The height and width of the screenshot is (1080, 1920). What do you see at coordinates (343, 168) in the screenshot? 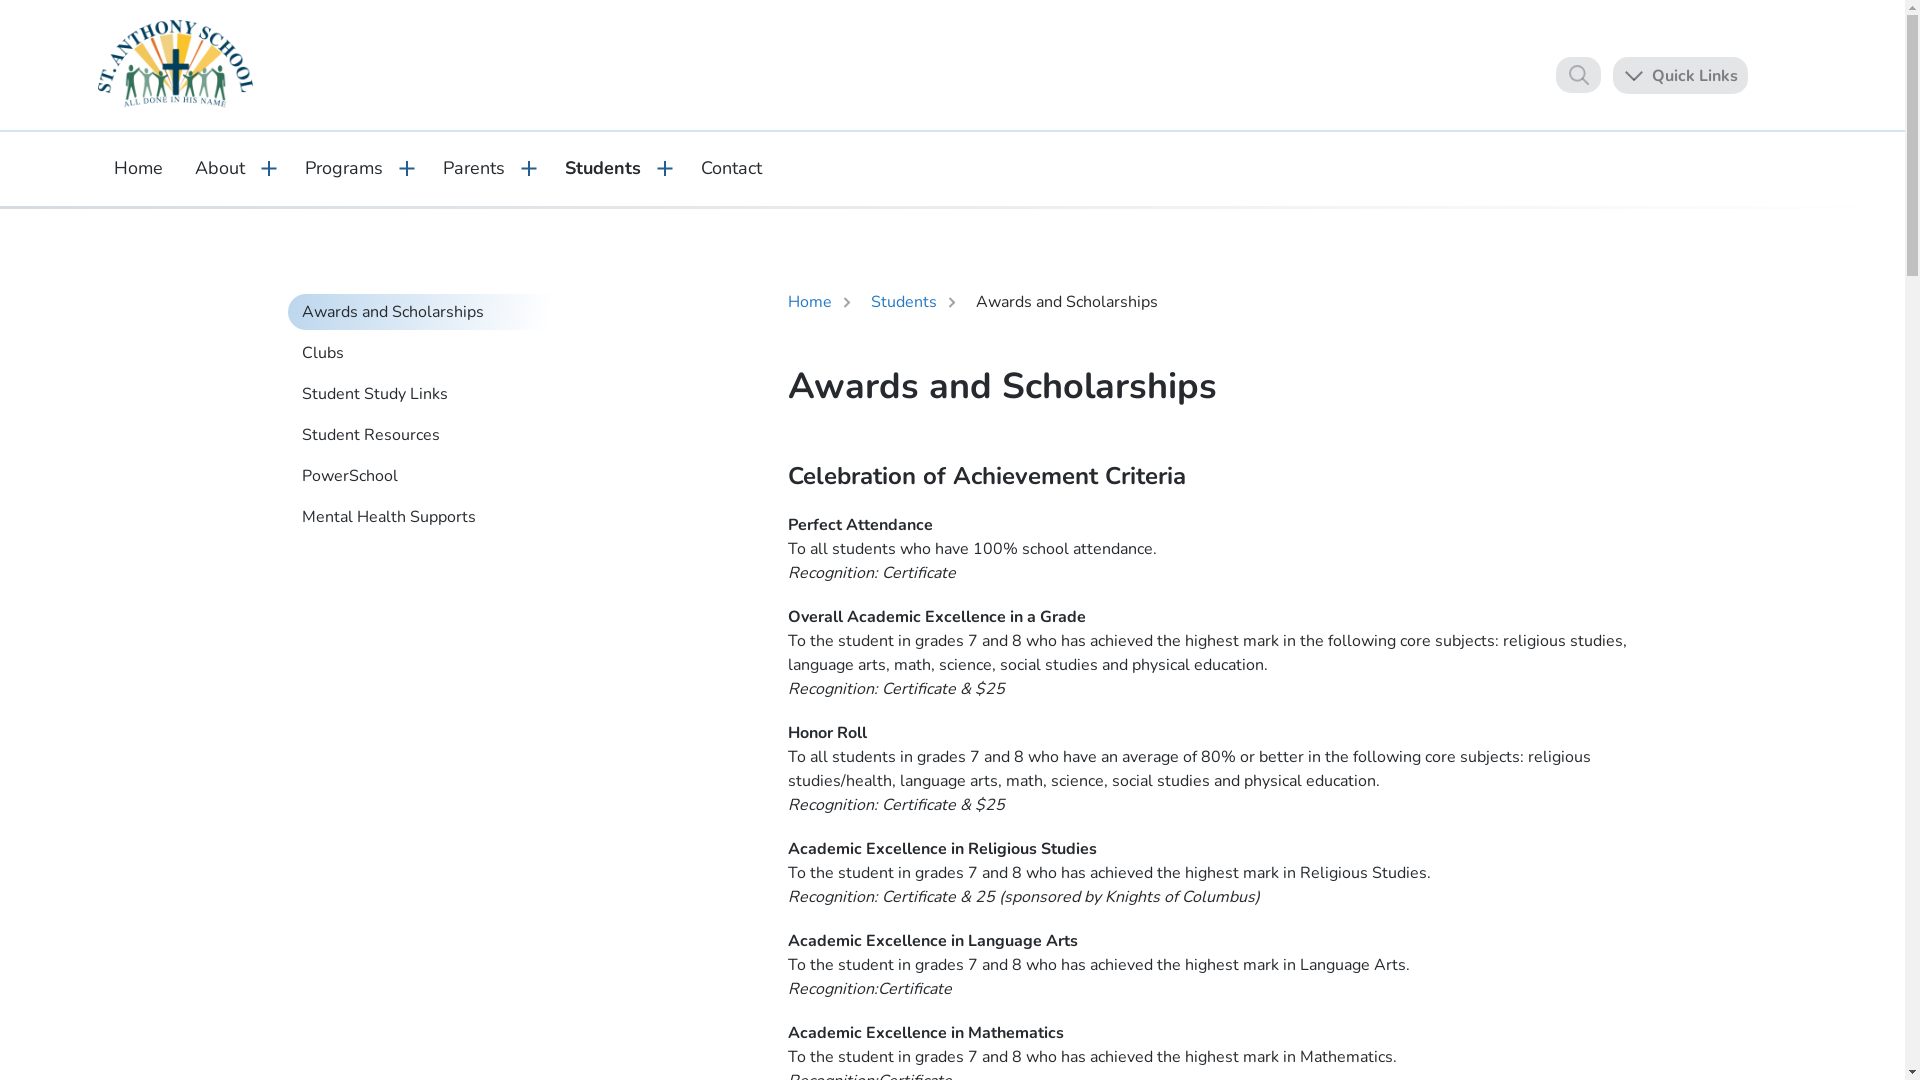
I see `Programs` at bounding box center [343, 168].